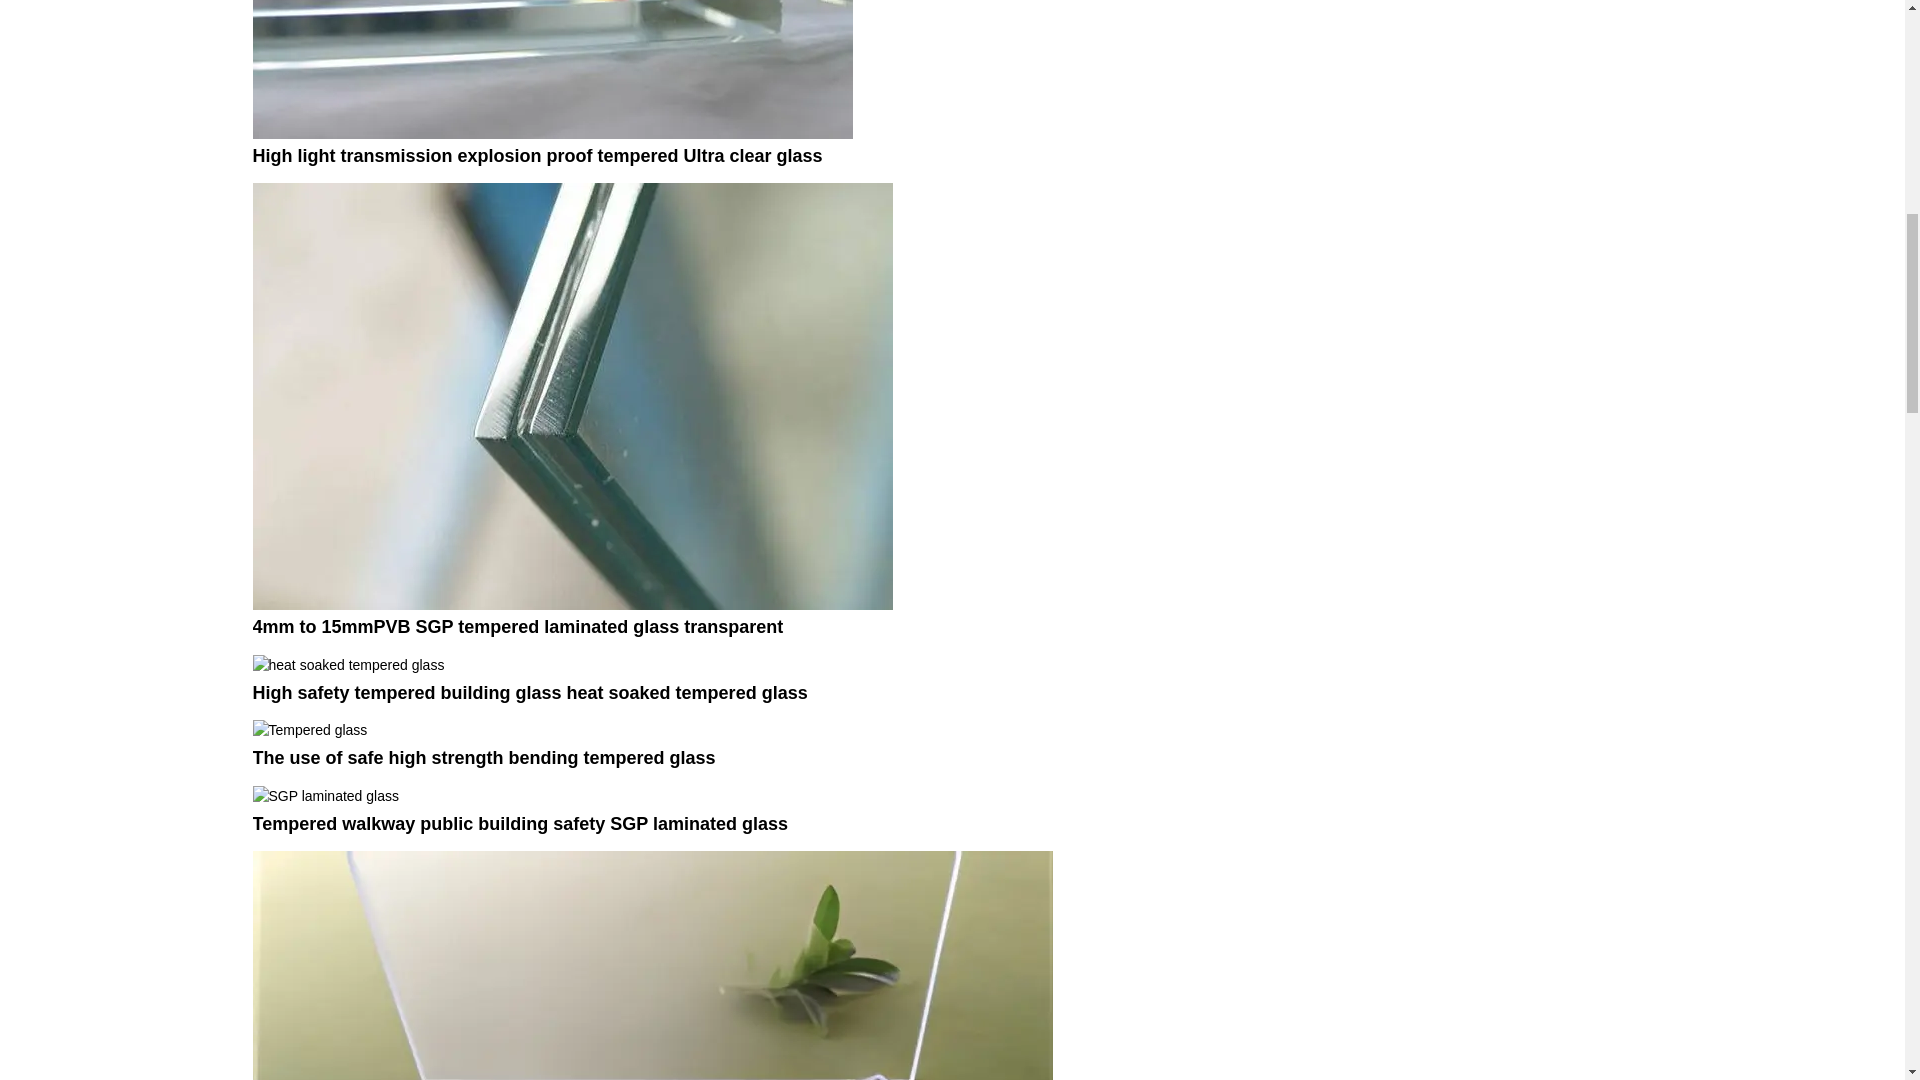 The width and height of the screenshot is (1920, 1080). I want to click on 4mm to 15mmPVB SGP tempered laminated glass transparent, so click(572, 394).